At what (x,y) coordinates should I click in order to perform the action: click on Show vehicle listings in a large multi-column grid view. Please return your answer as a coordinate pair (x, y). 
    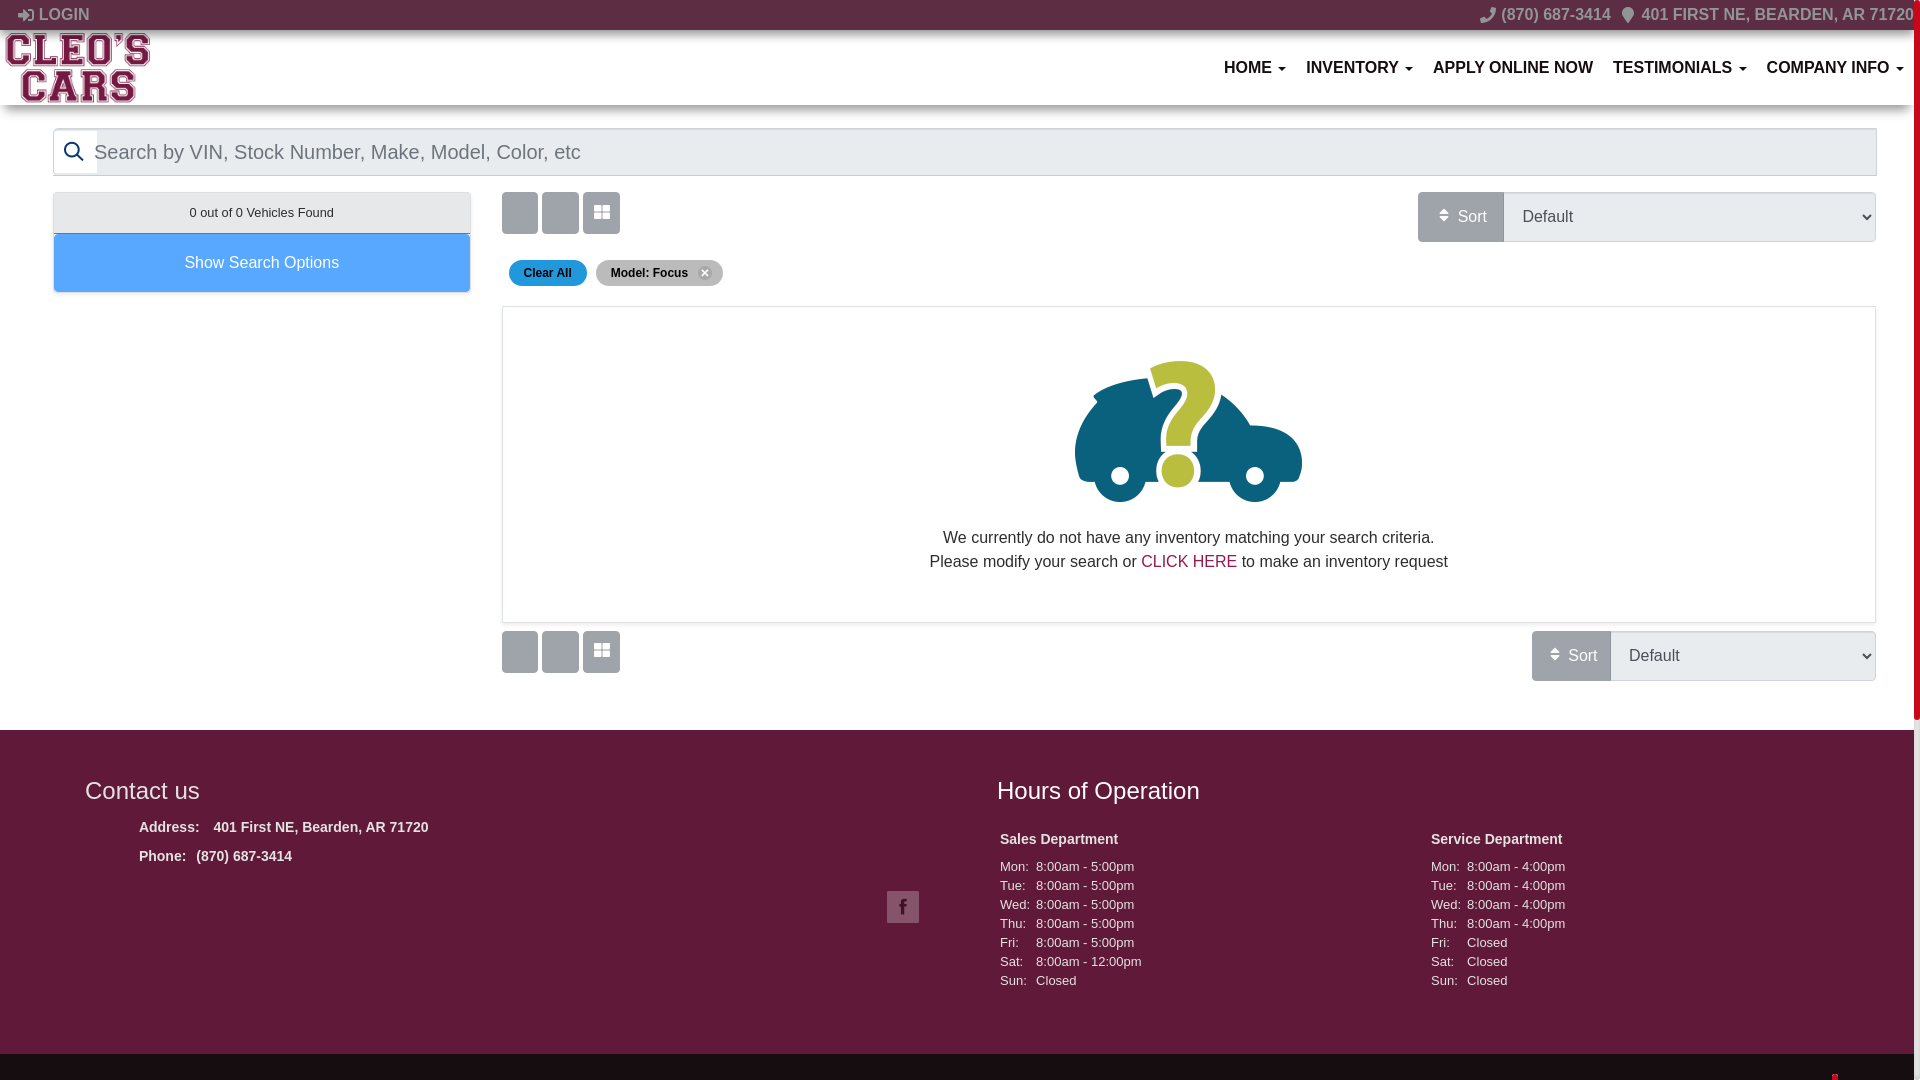
    Looking at the image, I should click on (559, 213).